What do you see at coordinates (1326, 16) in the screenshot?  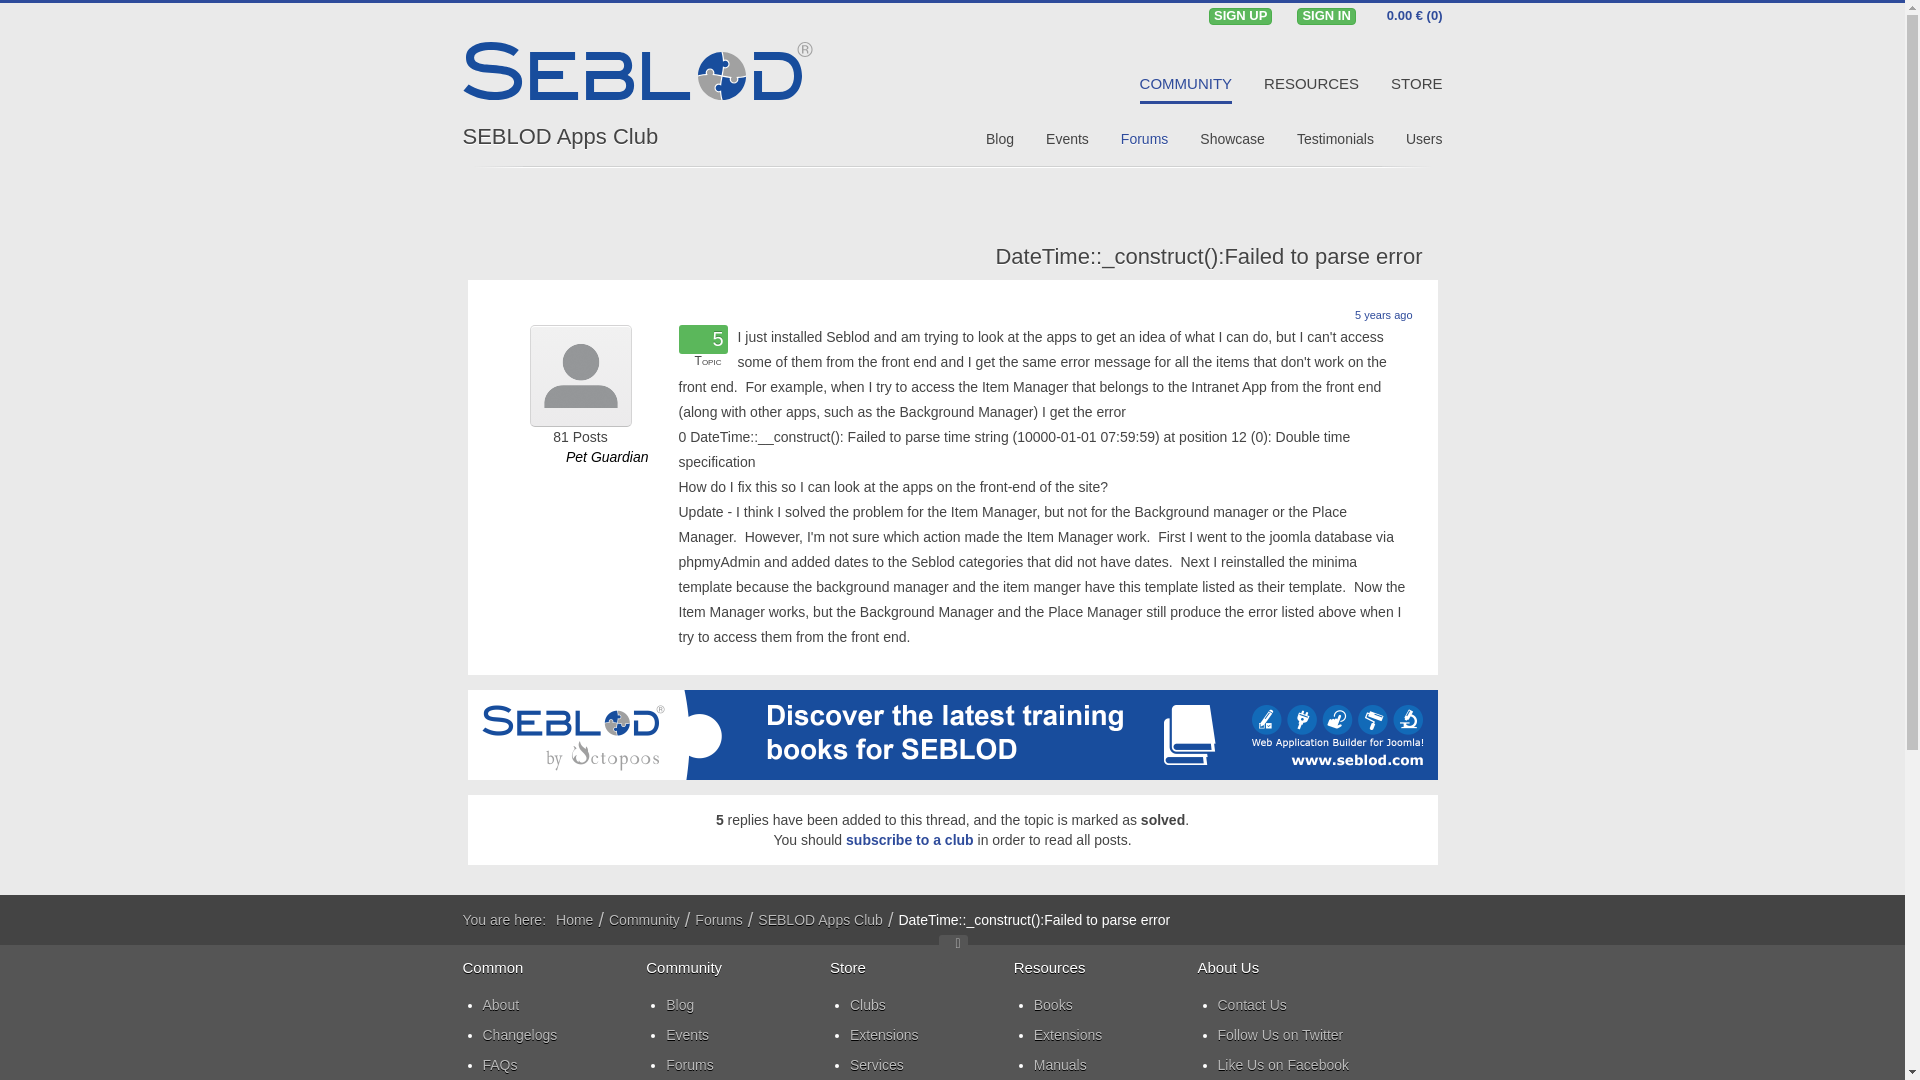 I see `SIGN IN` at bounding box center [1326, 16].